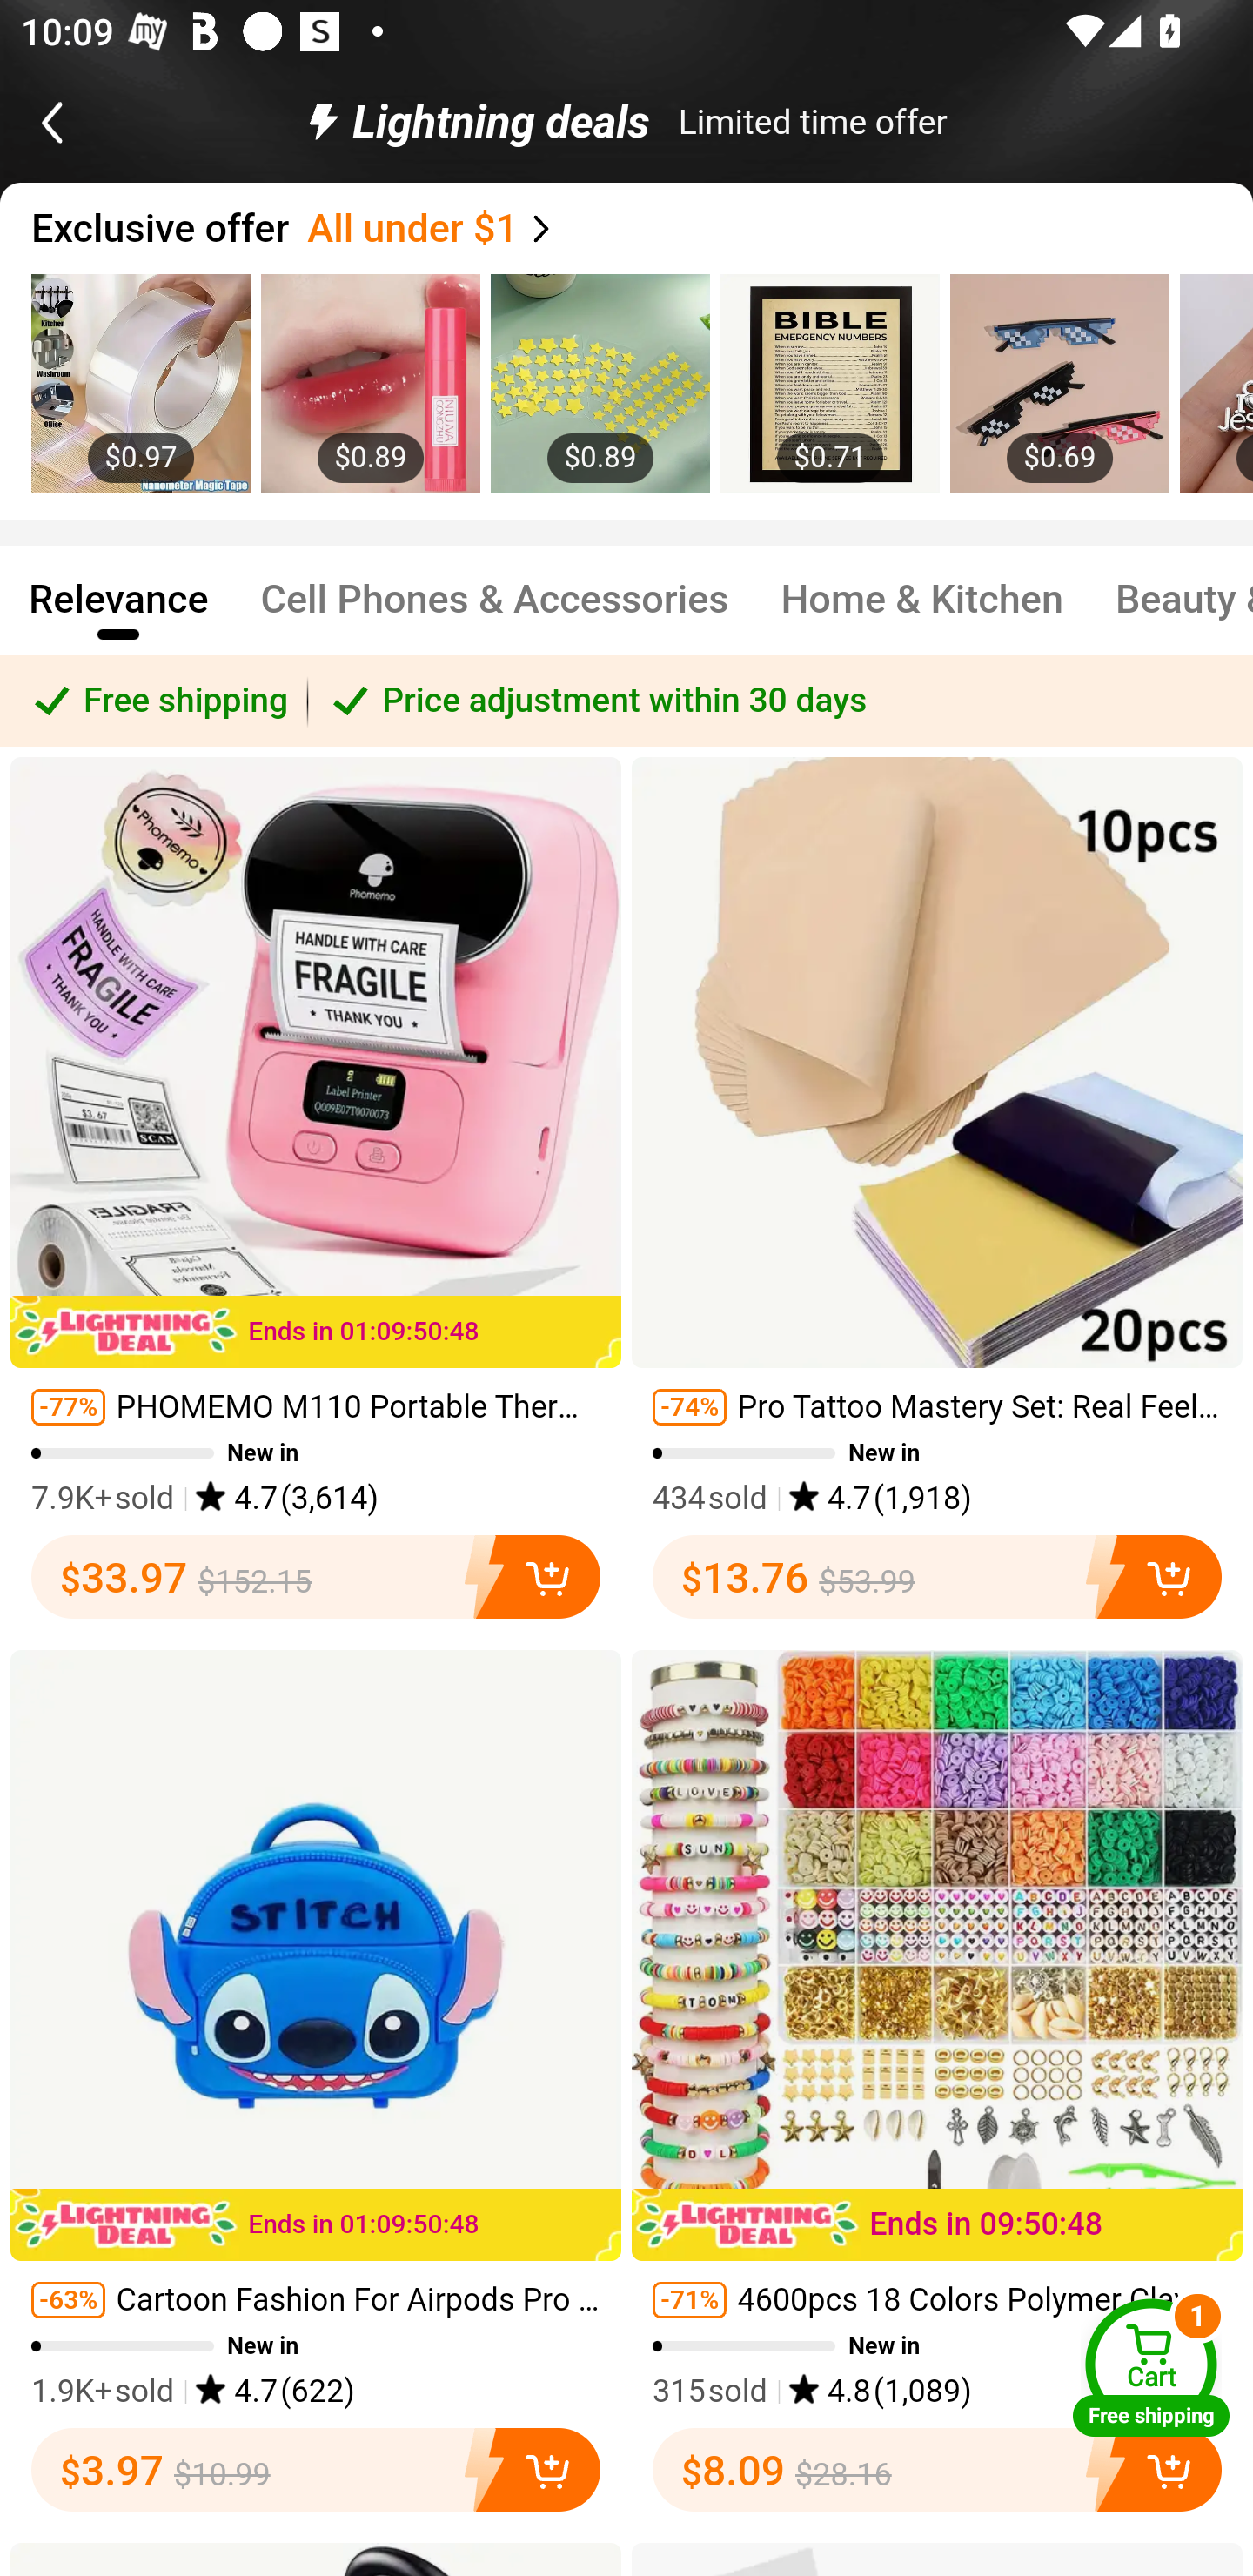  Describe the element at coordinates (1151, 2367) in the screenshot. I see `Cart Free shipping Cart` at that location.